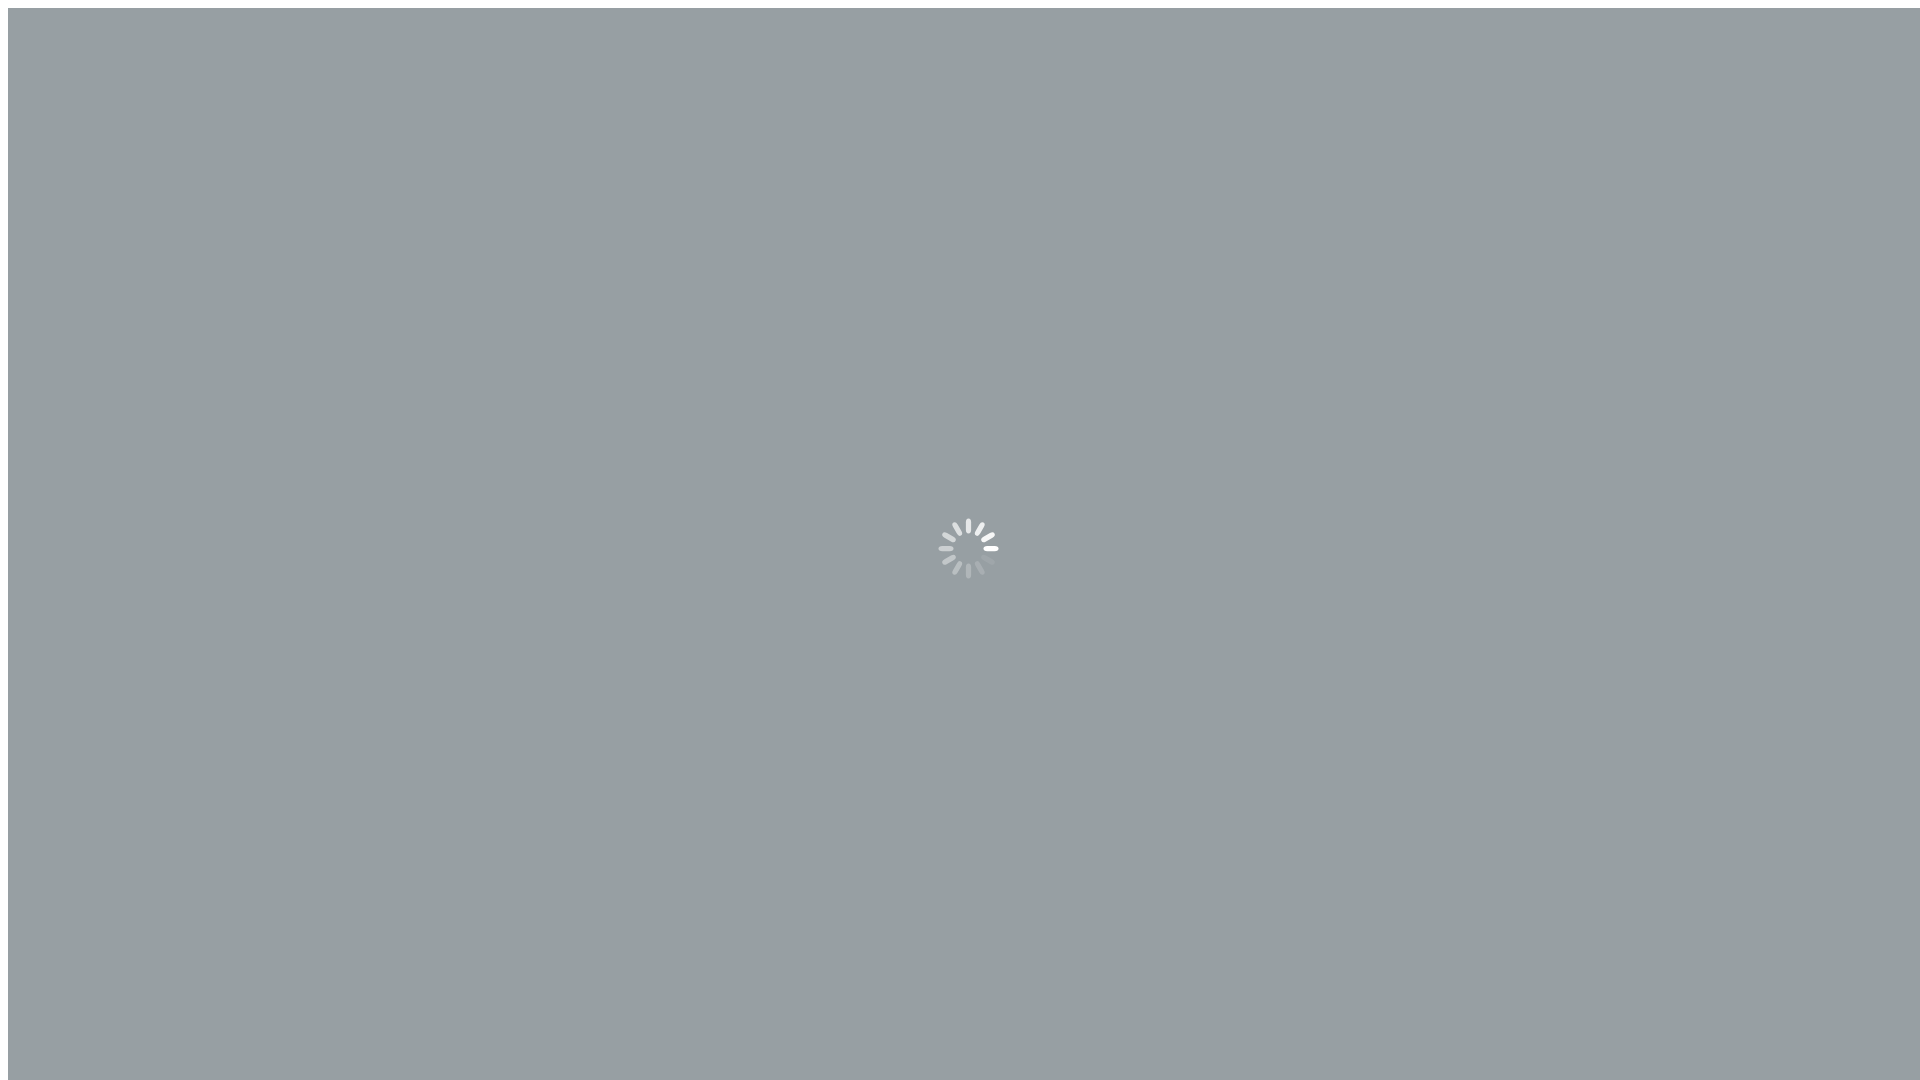  I want to click on Contact, so click(73, 140).